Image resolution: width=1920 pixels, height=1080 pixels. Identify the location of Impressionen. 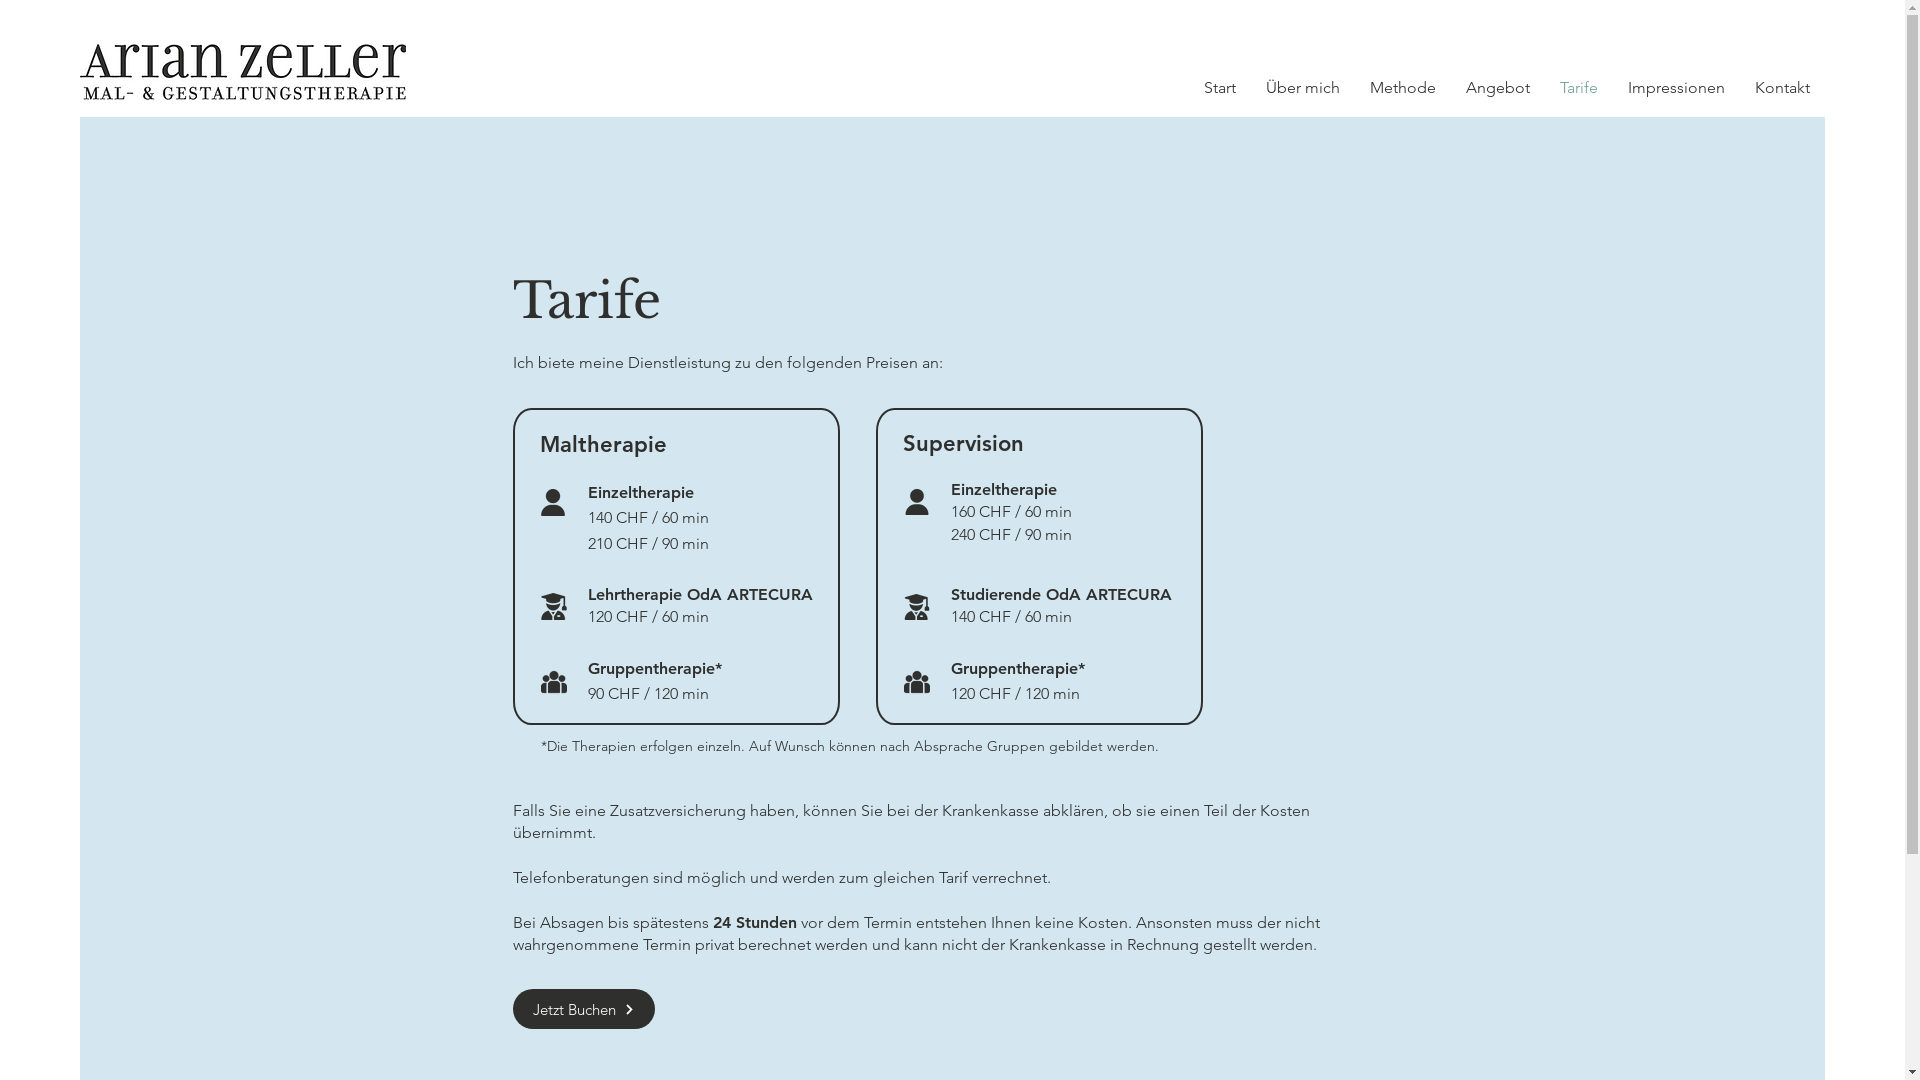
(1676, 88).